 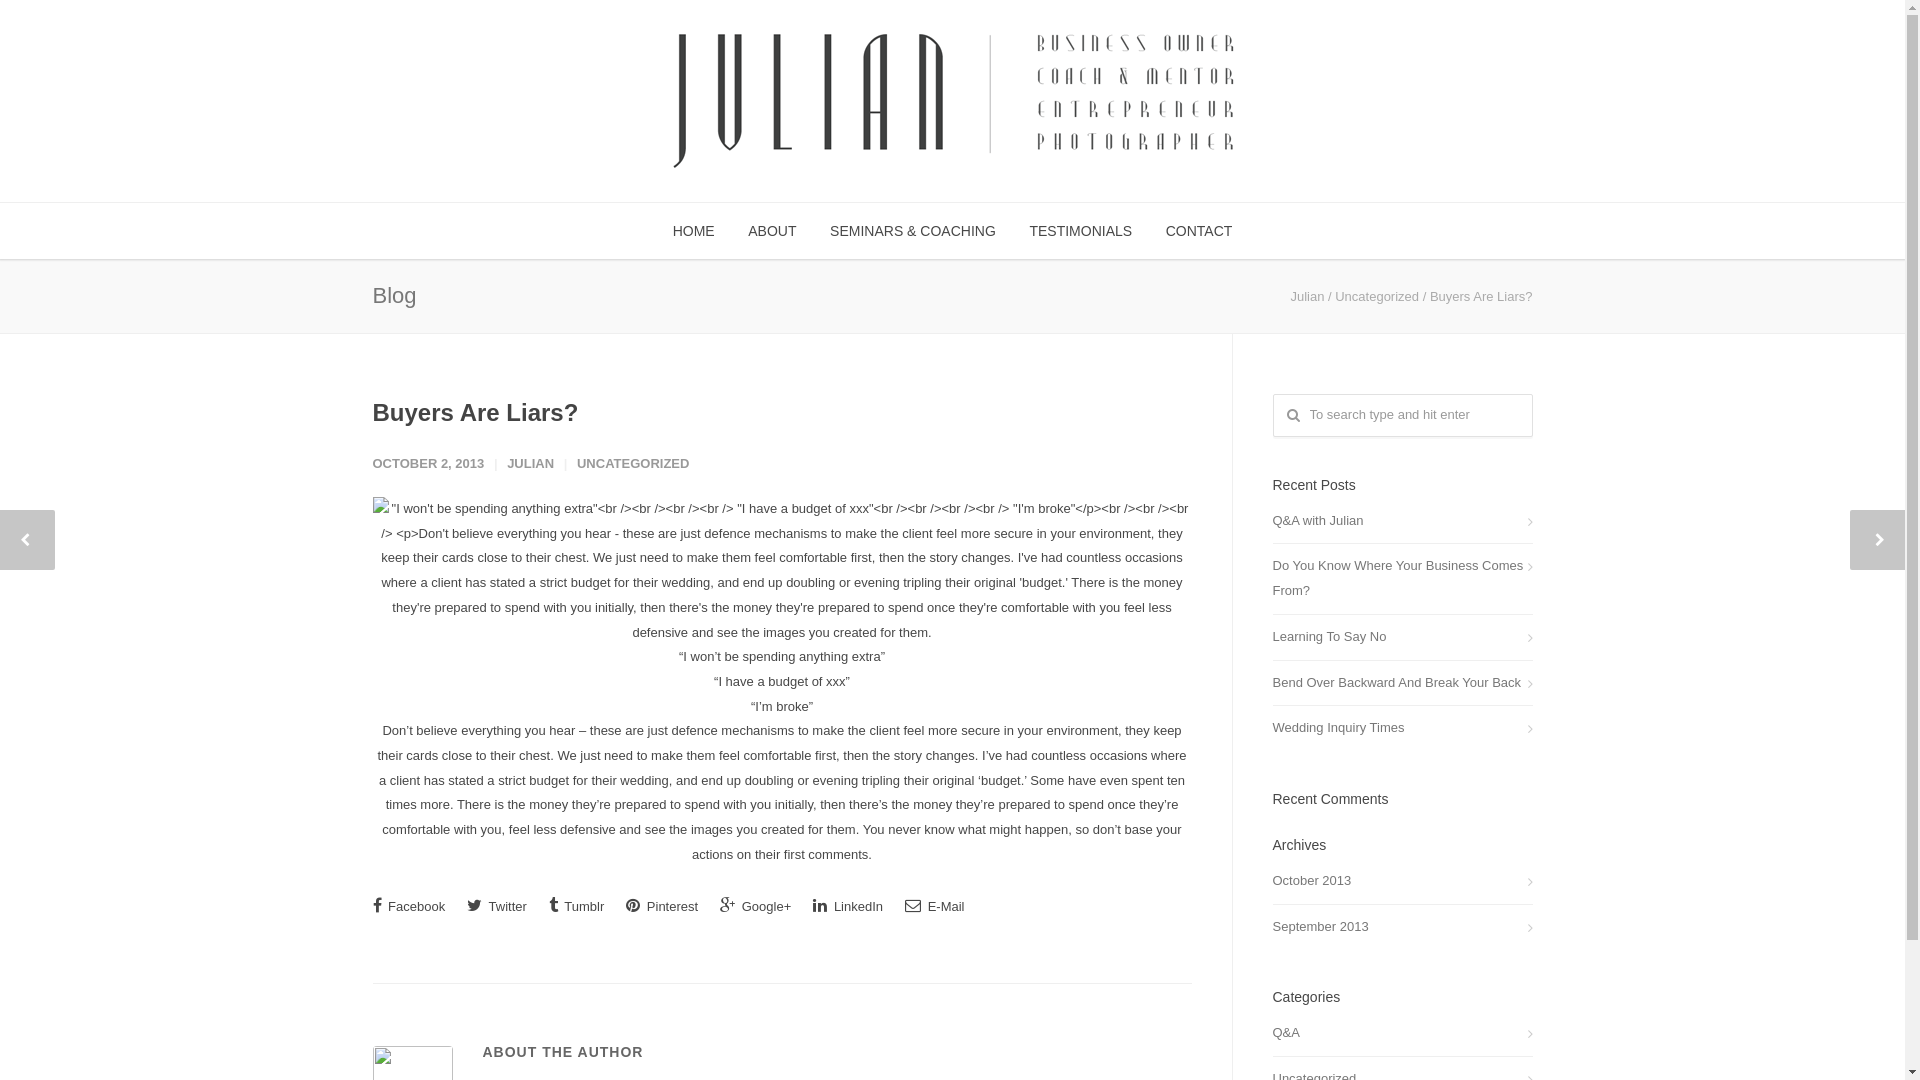 What do you see at coordinates (1402, 684) in the screenshot?
I see `Bend Over Backward And Break Your Back` at bounding box center [1402, 684].